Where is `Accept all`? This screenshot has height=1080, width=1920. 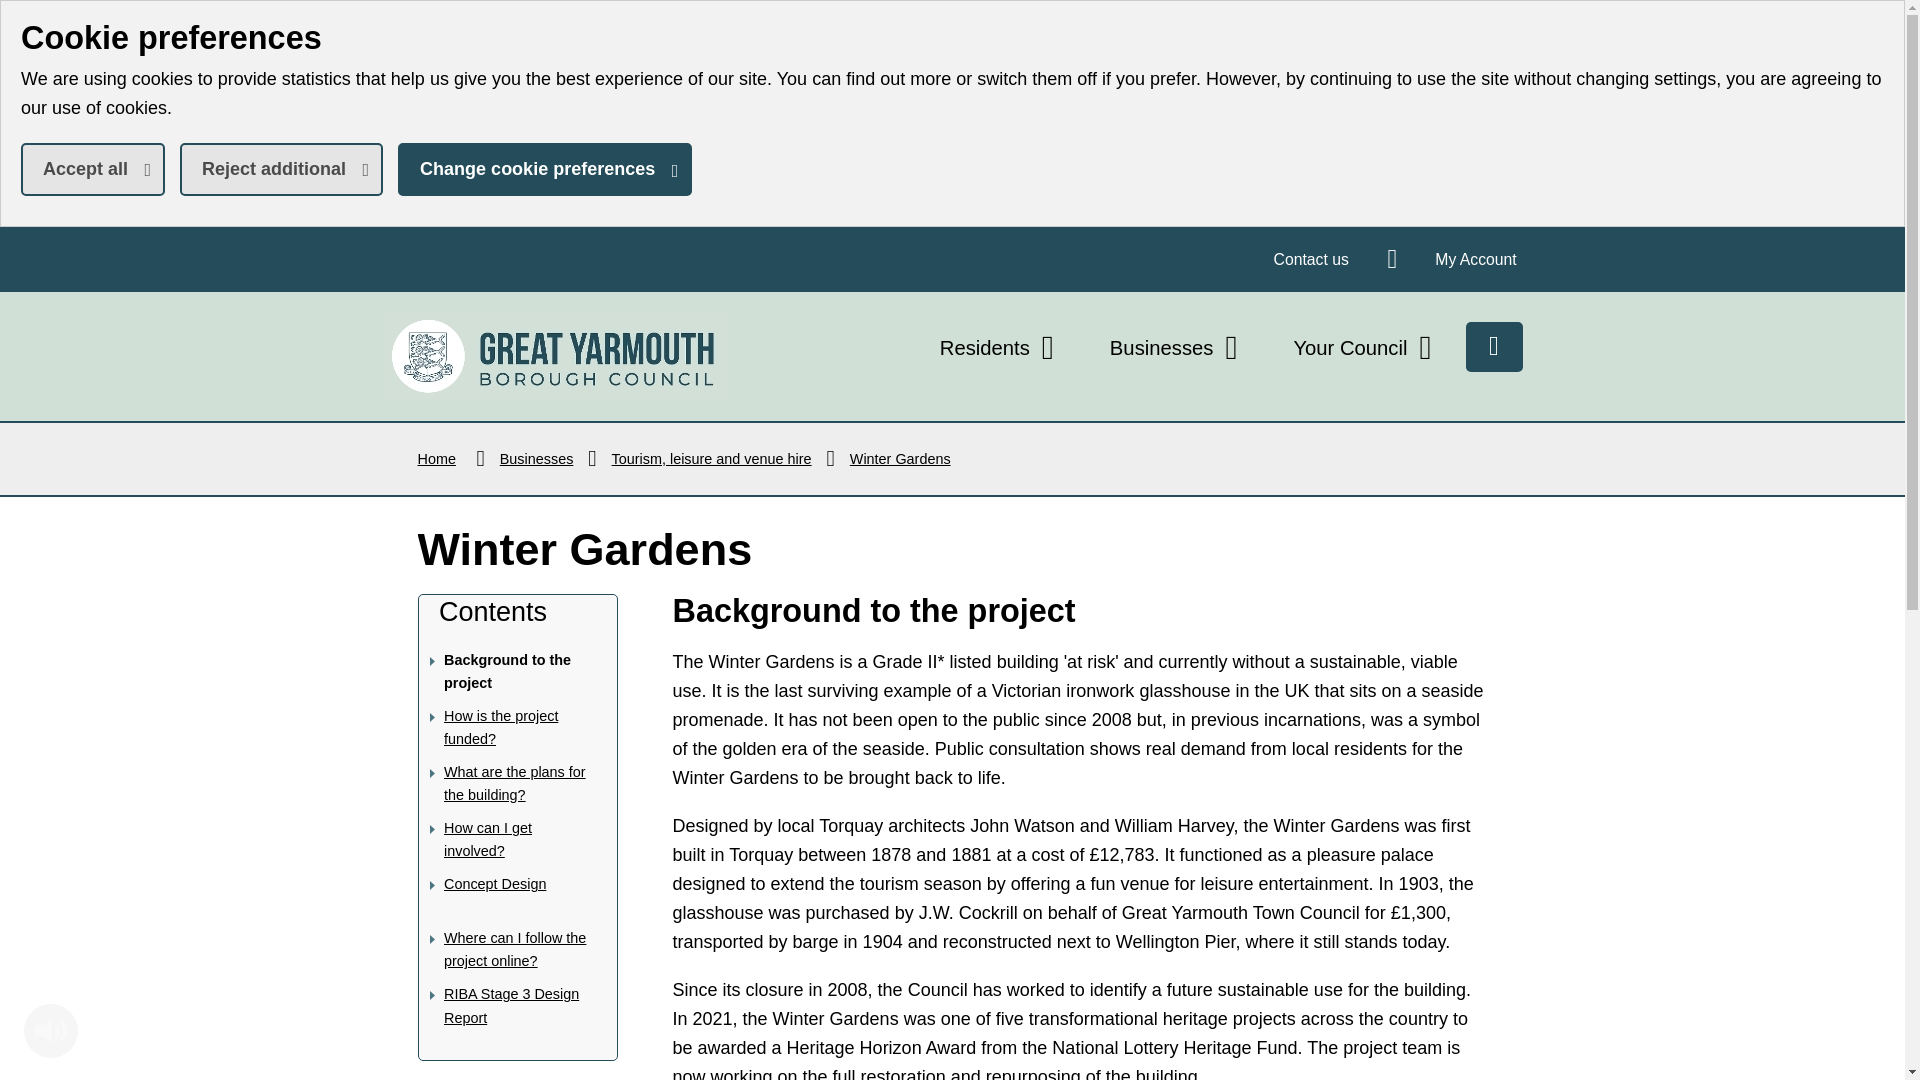
Accept all is located at coordinates (93, 168).